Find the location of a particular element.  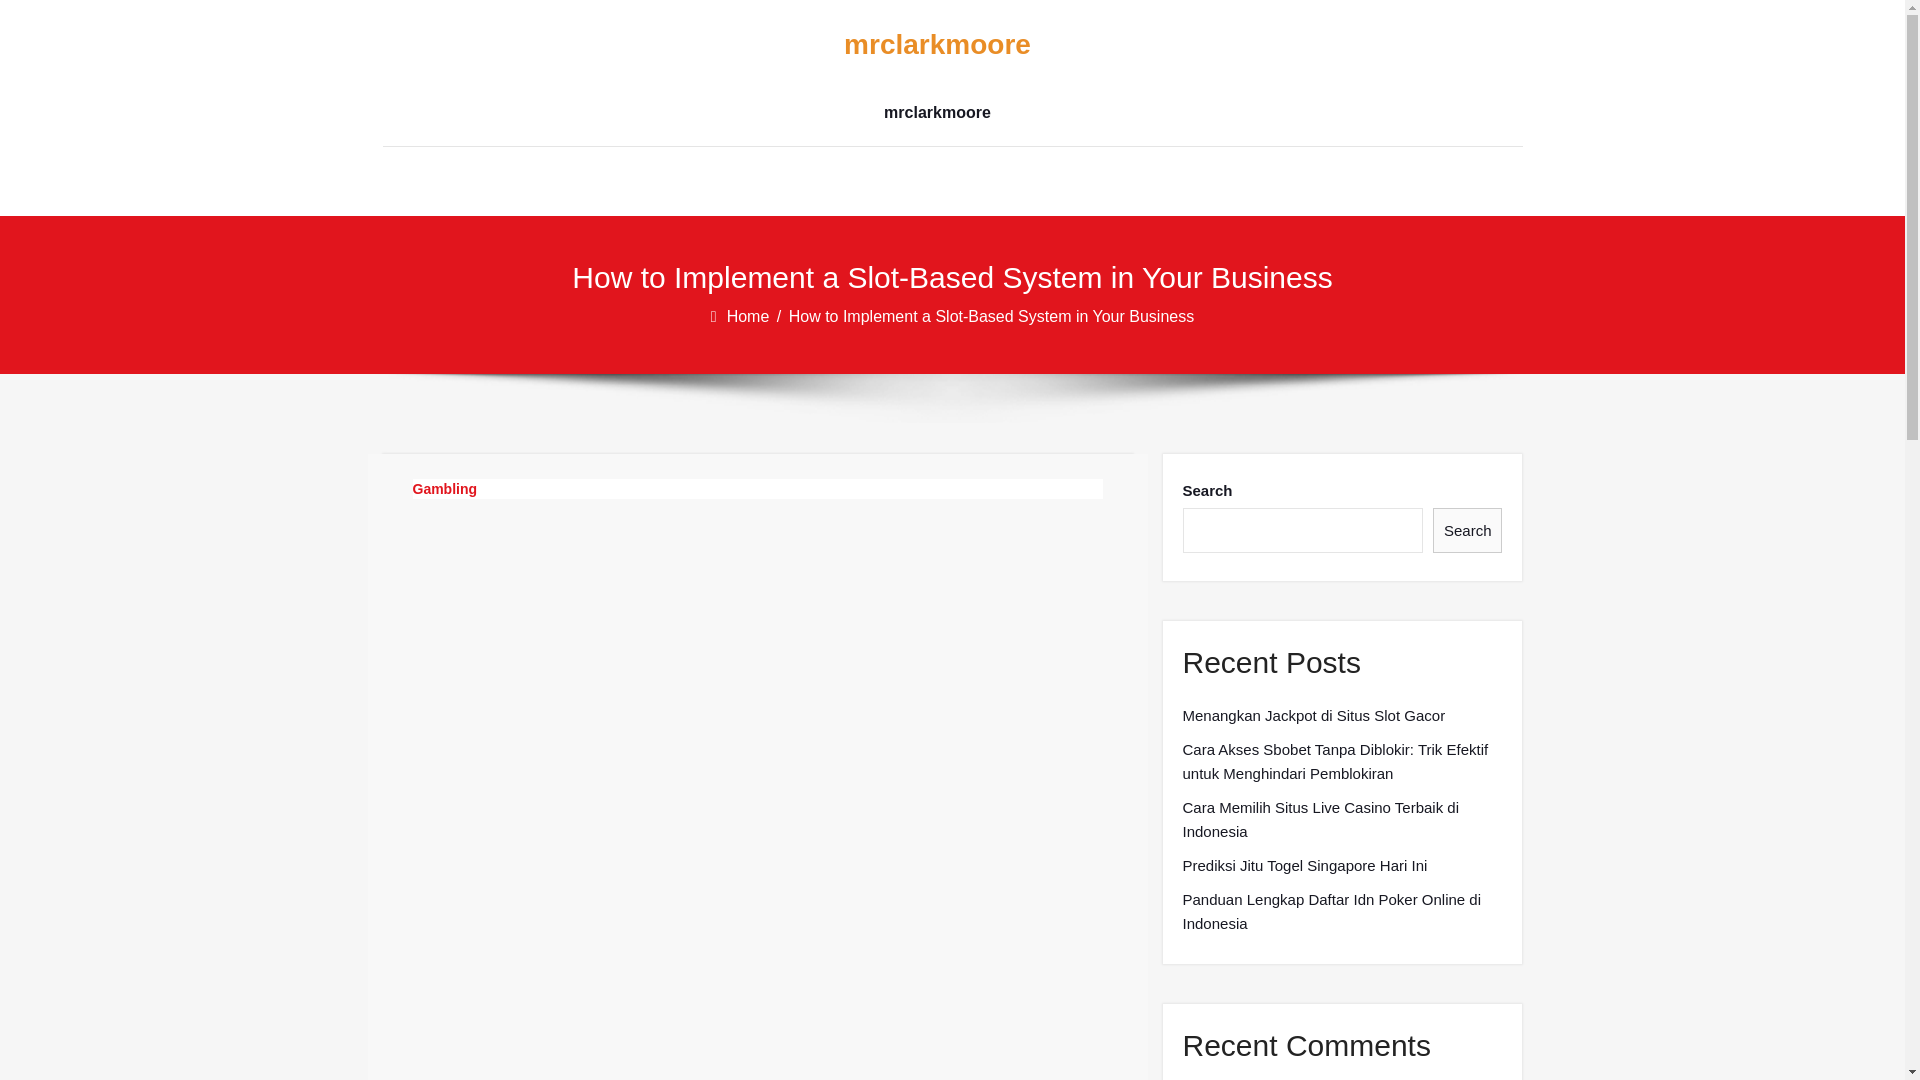

adminss is located at coordinates (476, 620).